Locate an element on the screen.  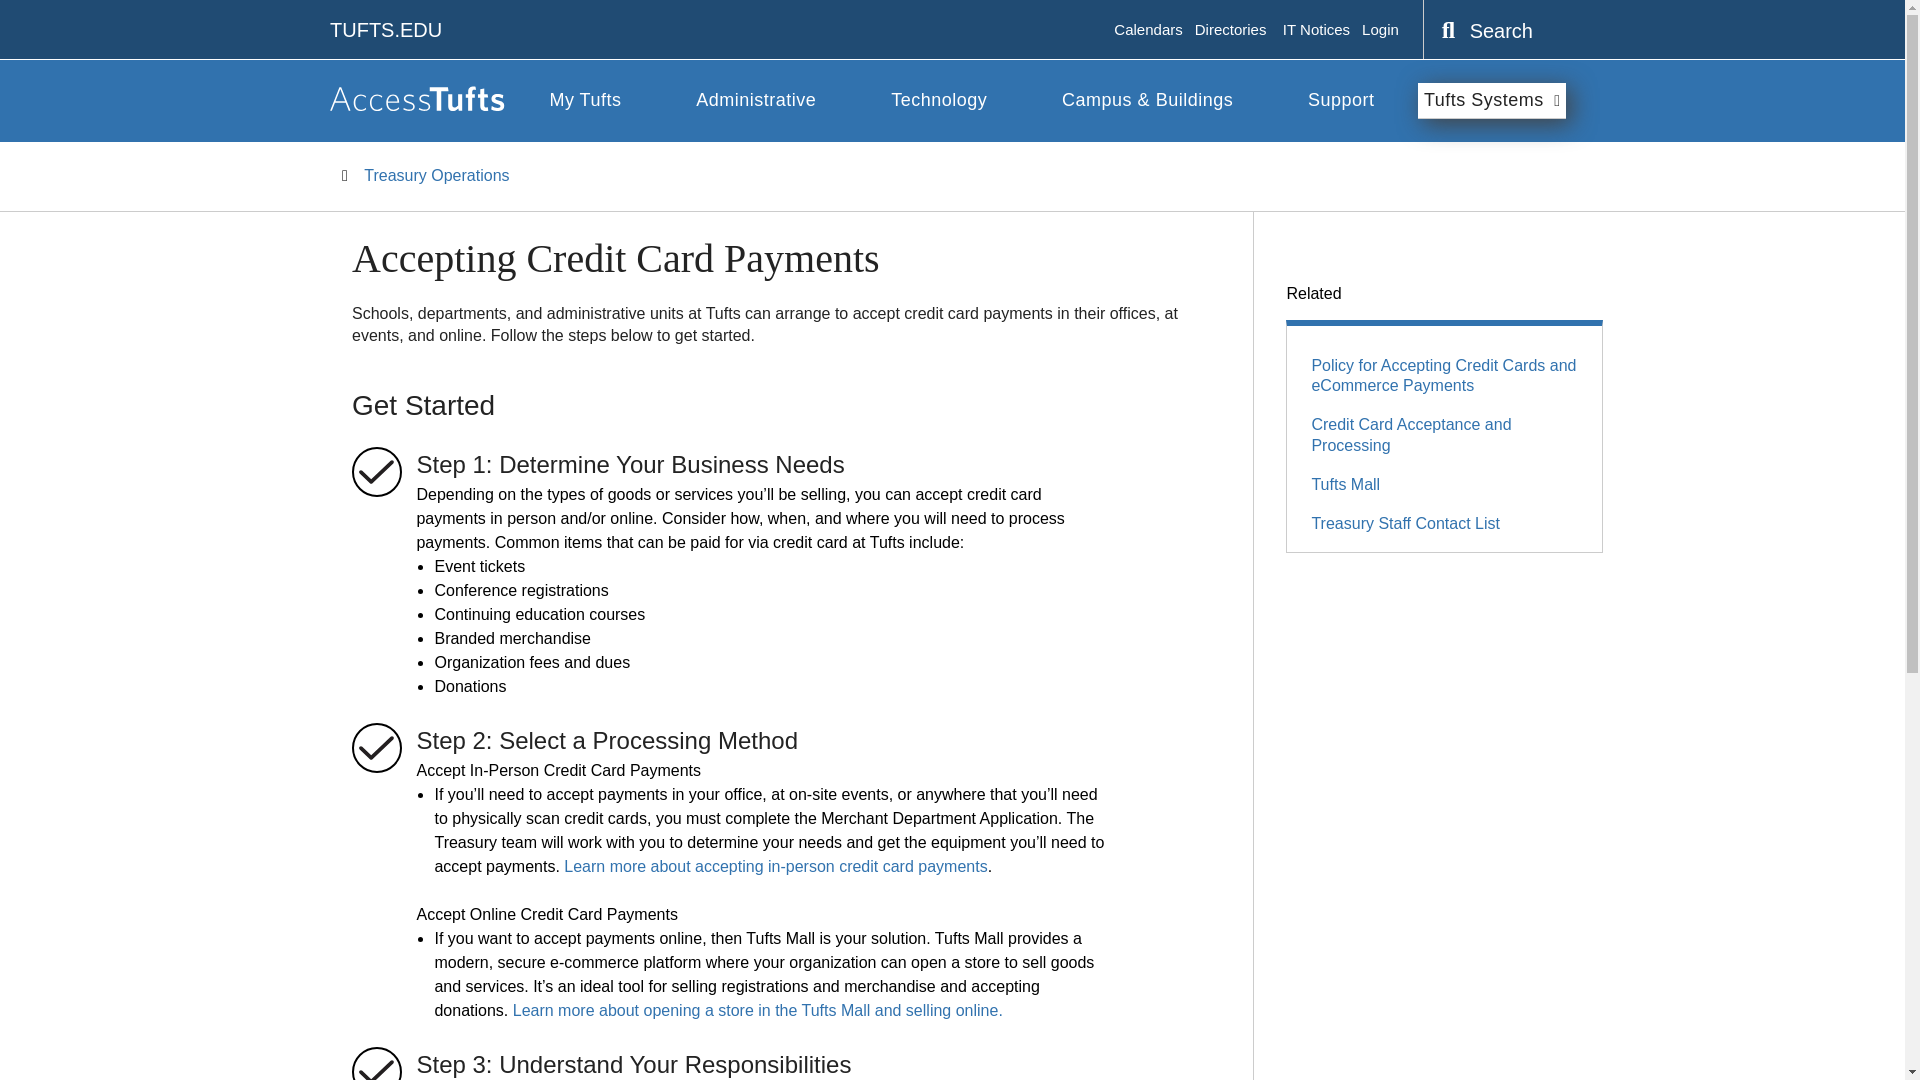
IT Notices is located at coordinates (1316, 30).